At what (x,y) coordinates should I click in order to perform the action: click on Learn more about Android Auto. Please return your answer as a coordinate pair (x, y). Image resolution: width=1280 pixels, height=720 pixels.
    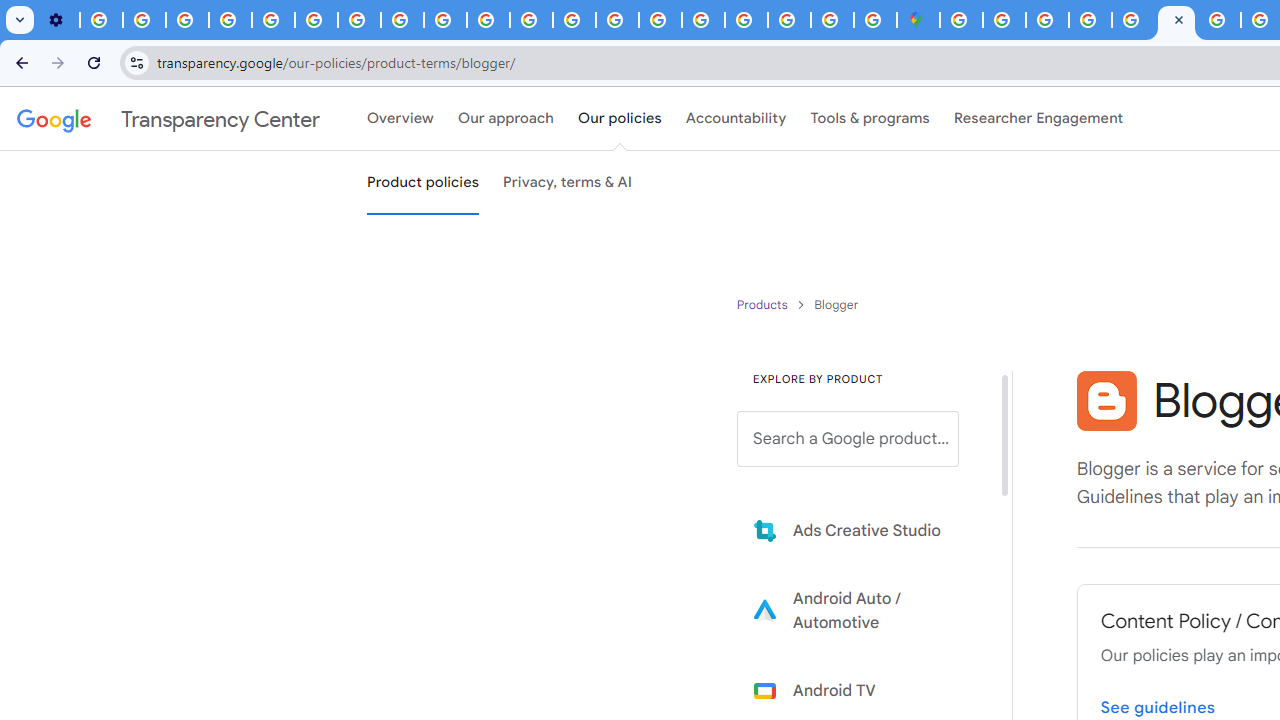
    Looking at the image, I should click on (862, 610).